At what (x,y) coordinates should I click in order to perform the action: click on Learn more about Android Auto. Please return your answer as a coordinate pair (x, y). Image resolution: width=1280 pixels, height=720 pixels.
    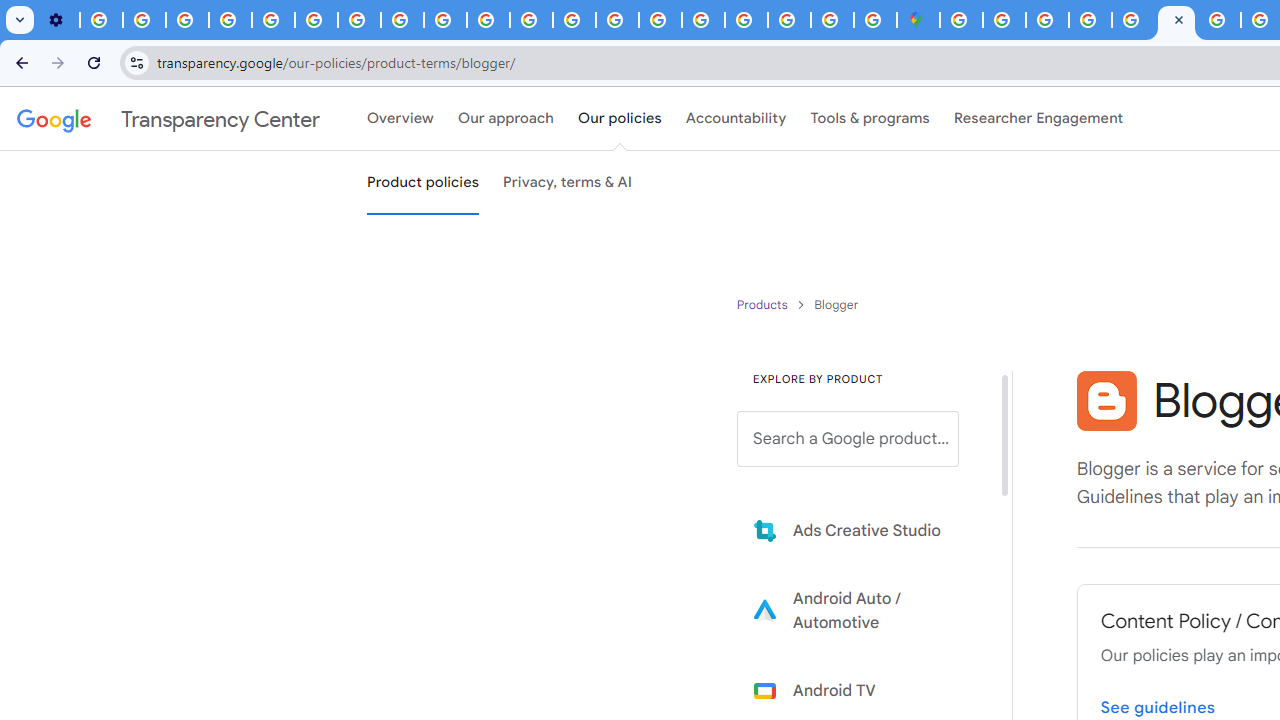
    Looking at the image, I should click on (862, 610).